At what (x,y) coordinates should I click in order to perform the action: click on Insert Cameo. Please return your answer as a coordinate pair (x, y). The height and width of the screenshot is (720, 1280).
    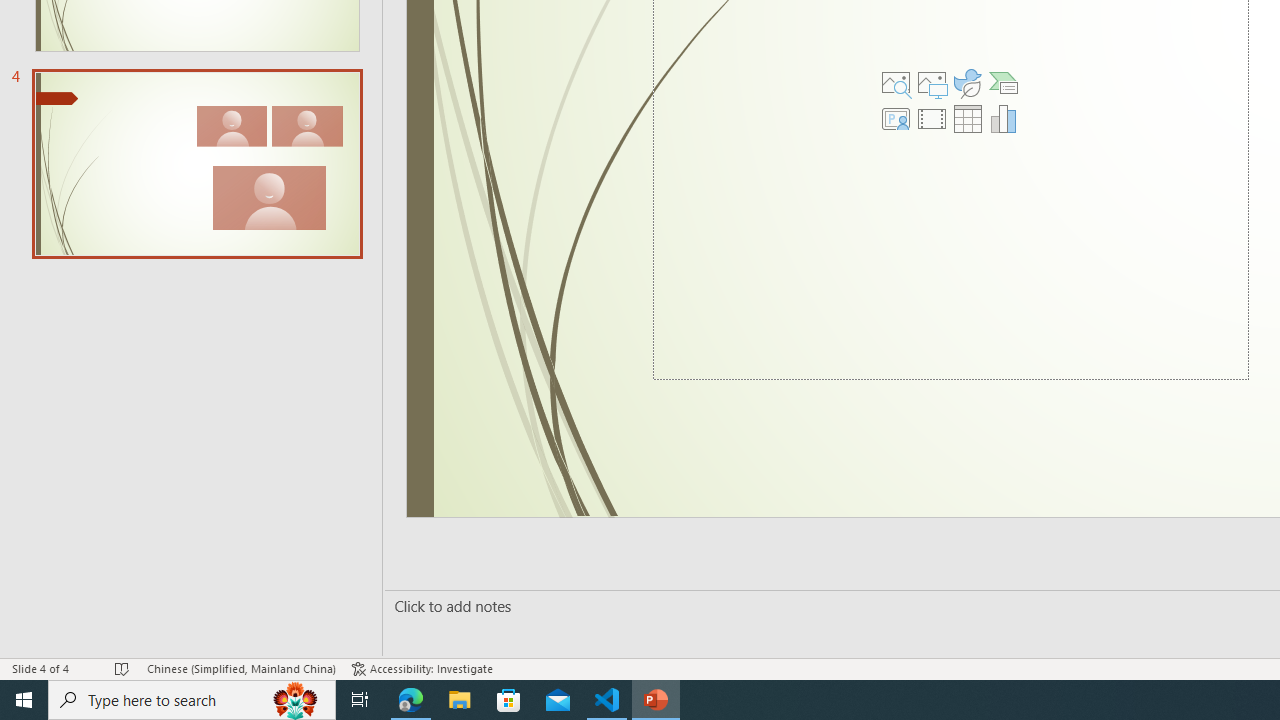
    Looking at the image, I should click on (896, 118).